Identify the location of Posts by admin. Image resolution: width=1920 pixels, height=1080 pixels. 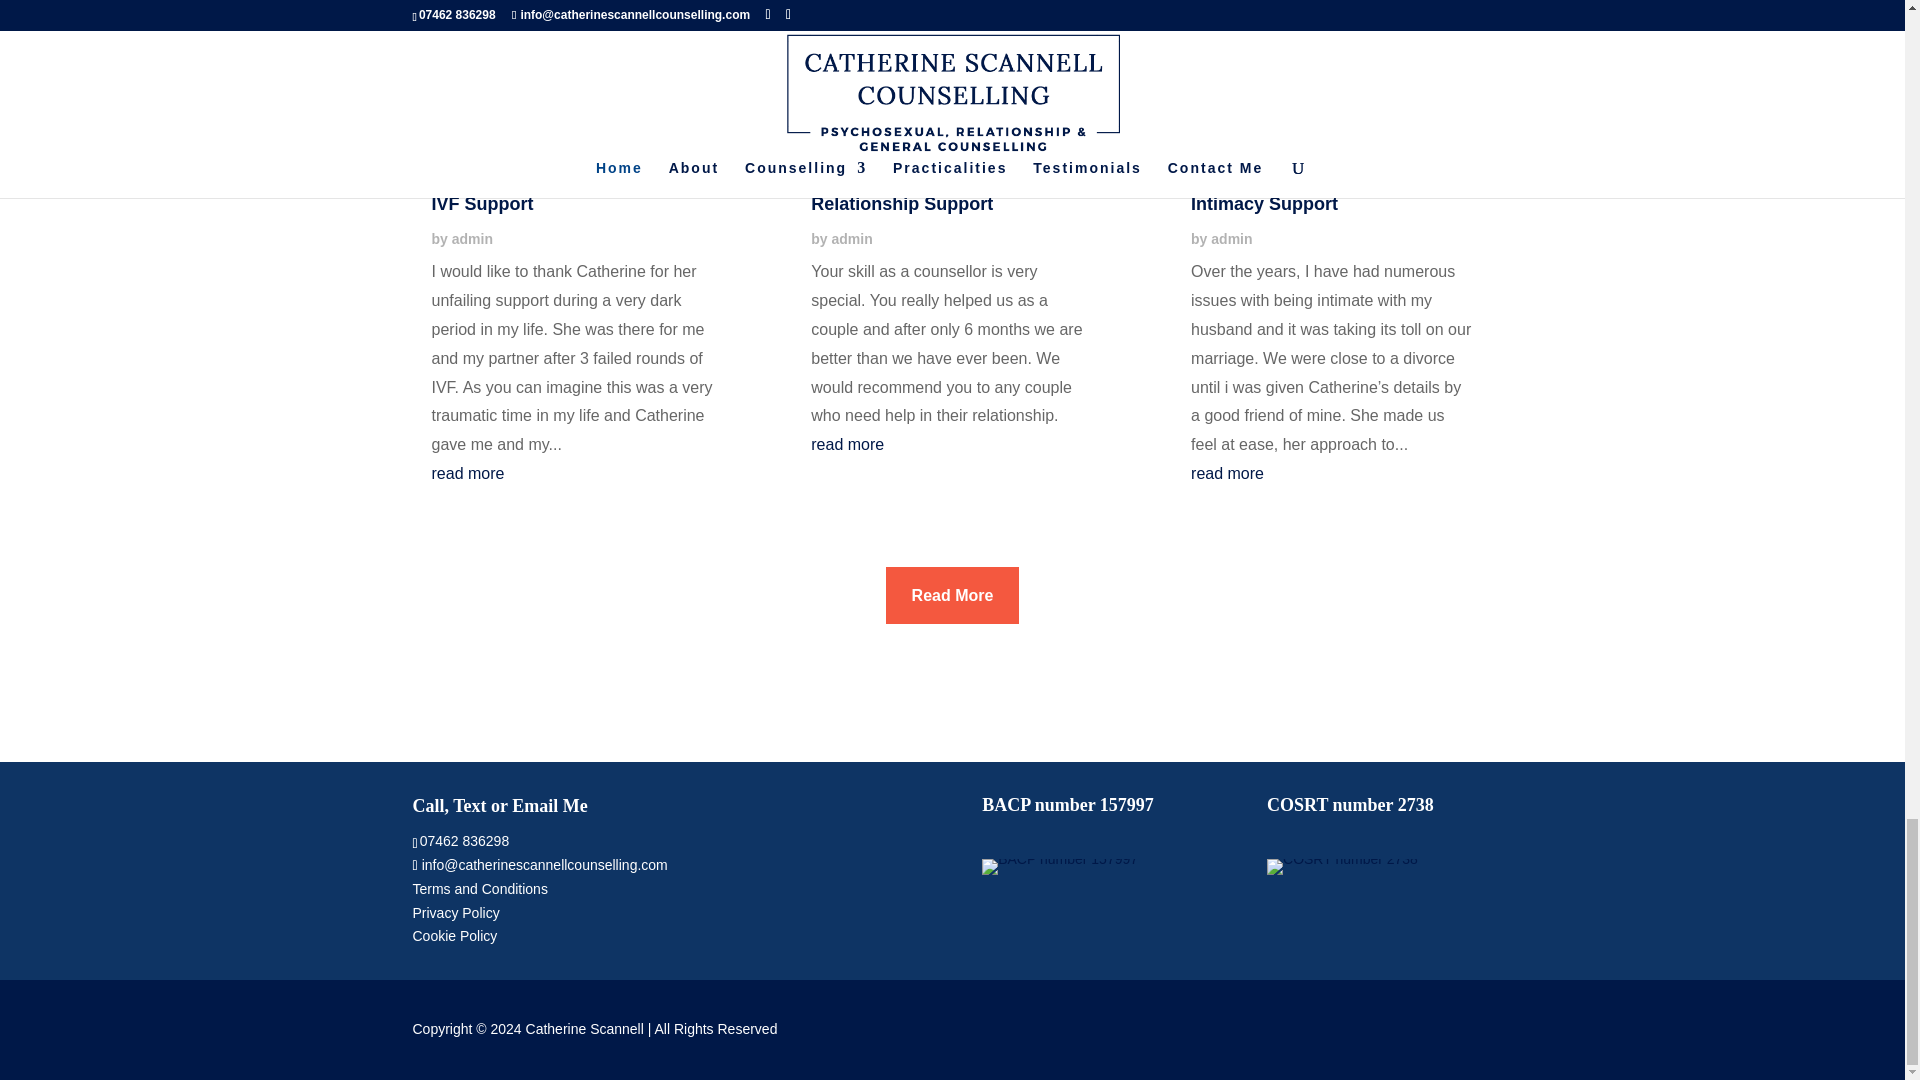
(472, 239).